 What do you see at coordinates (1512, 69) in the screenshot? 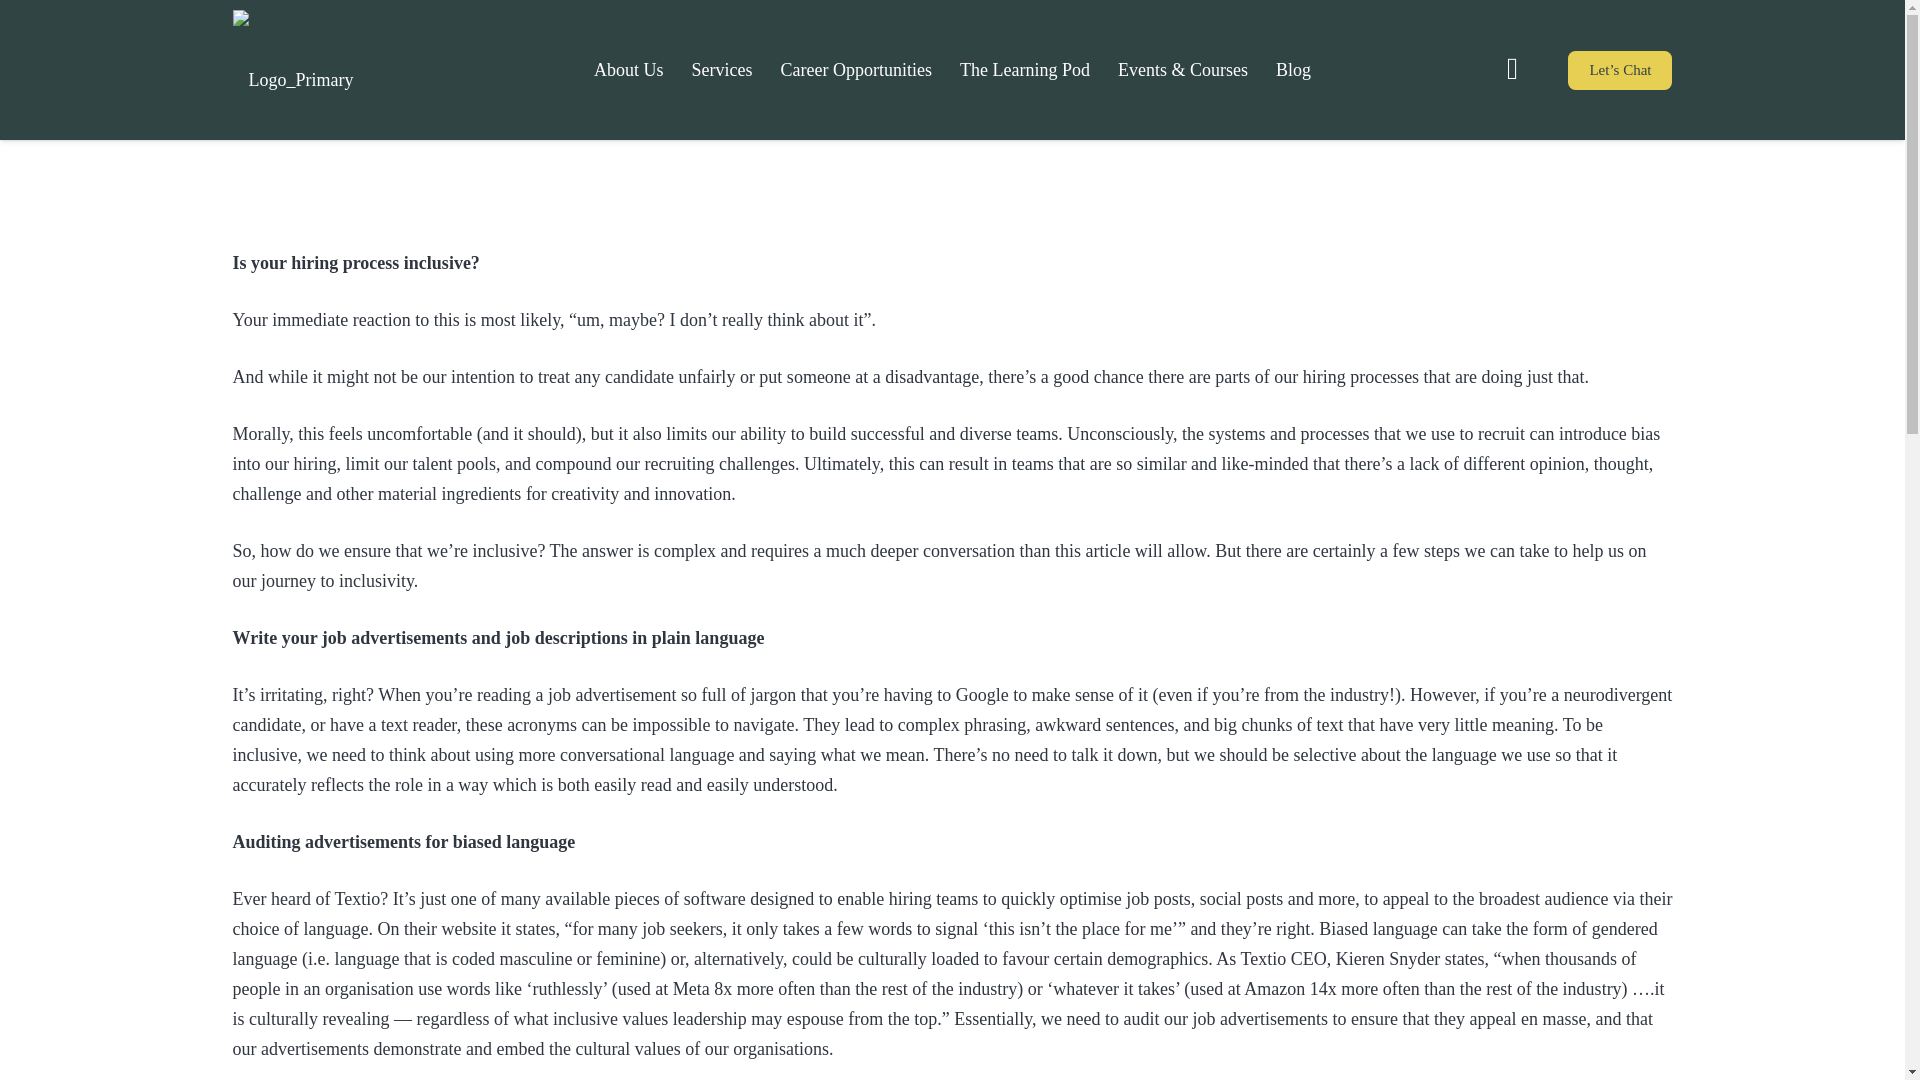
I see `Title` at bounding box center [1512, 69].